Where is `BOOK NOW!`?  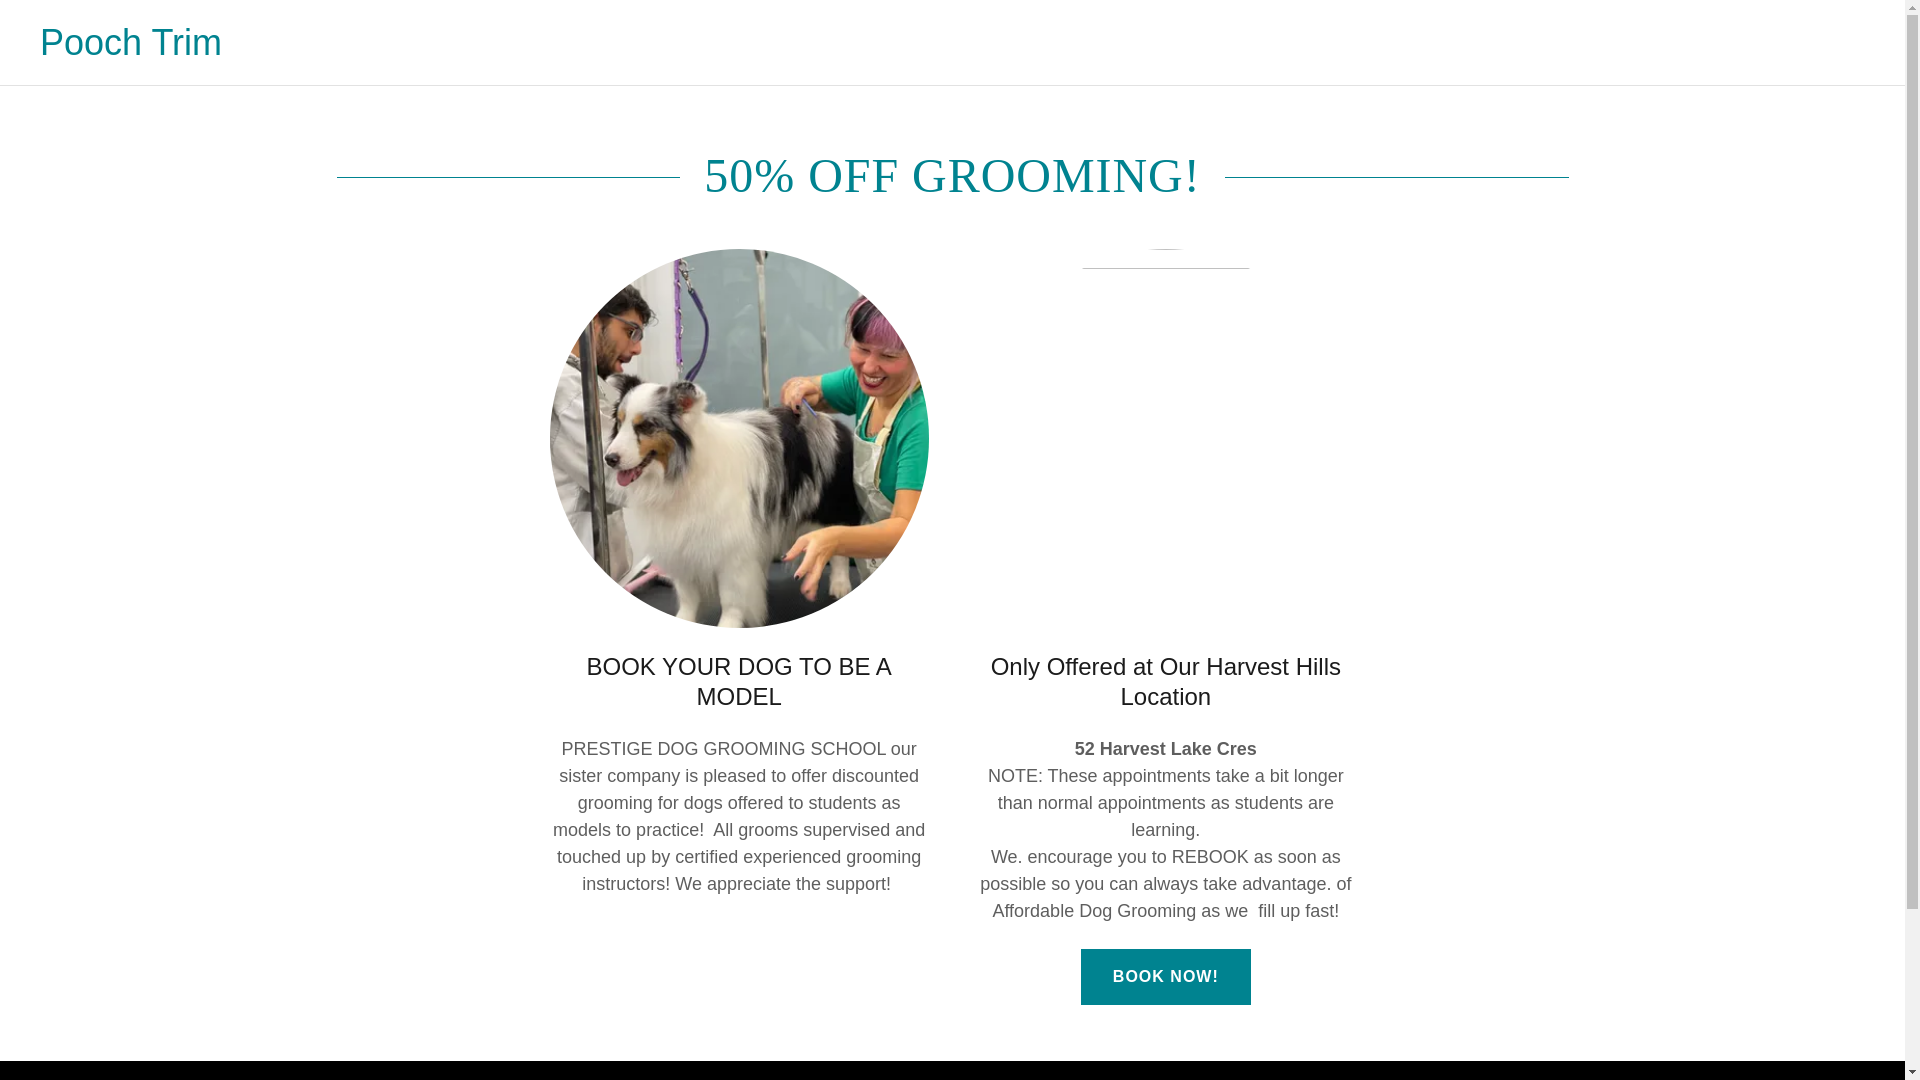
BOOK NOW! is located at coordinates (1166, 977).